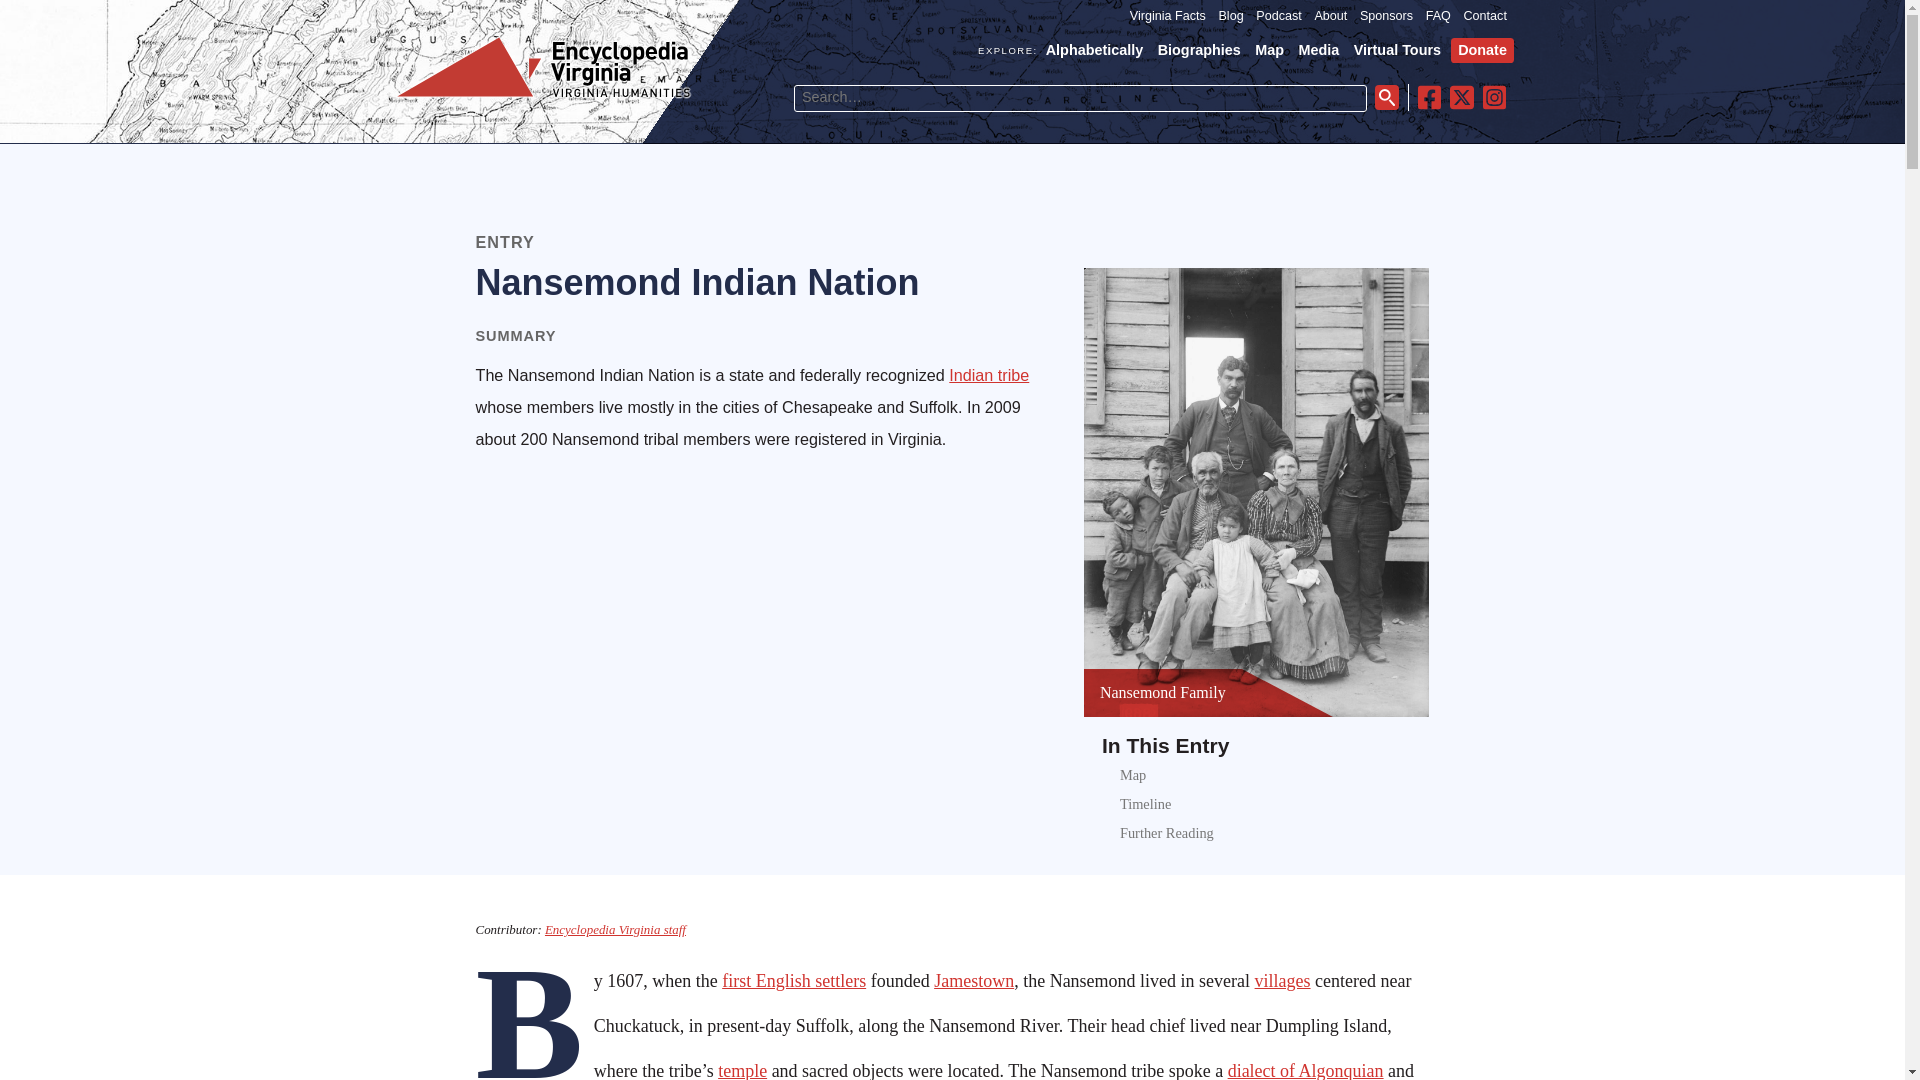 Image resolution: width=1920 pixels, height=1080 pixels. I want to click on Further Reading, so click(1166, 833).